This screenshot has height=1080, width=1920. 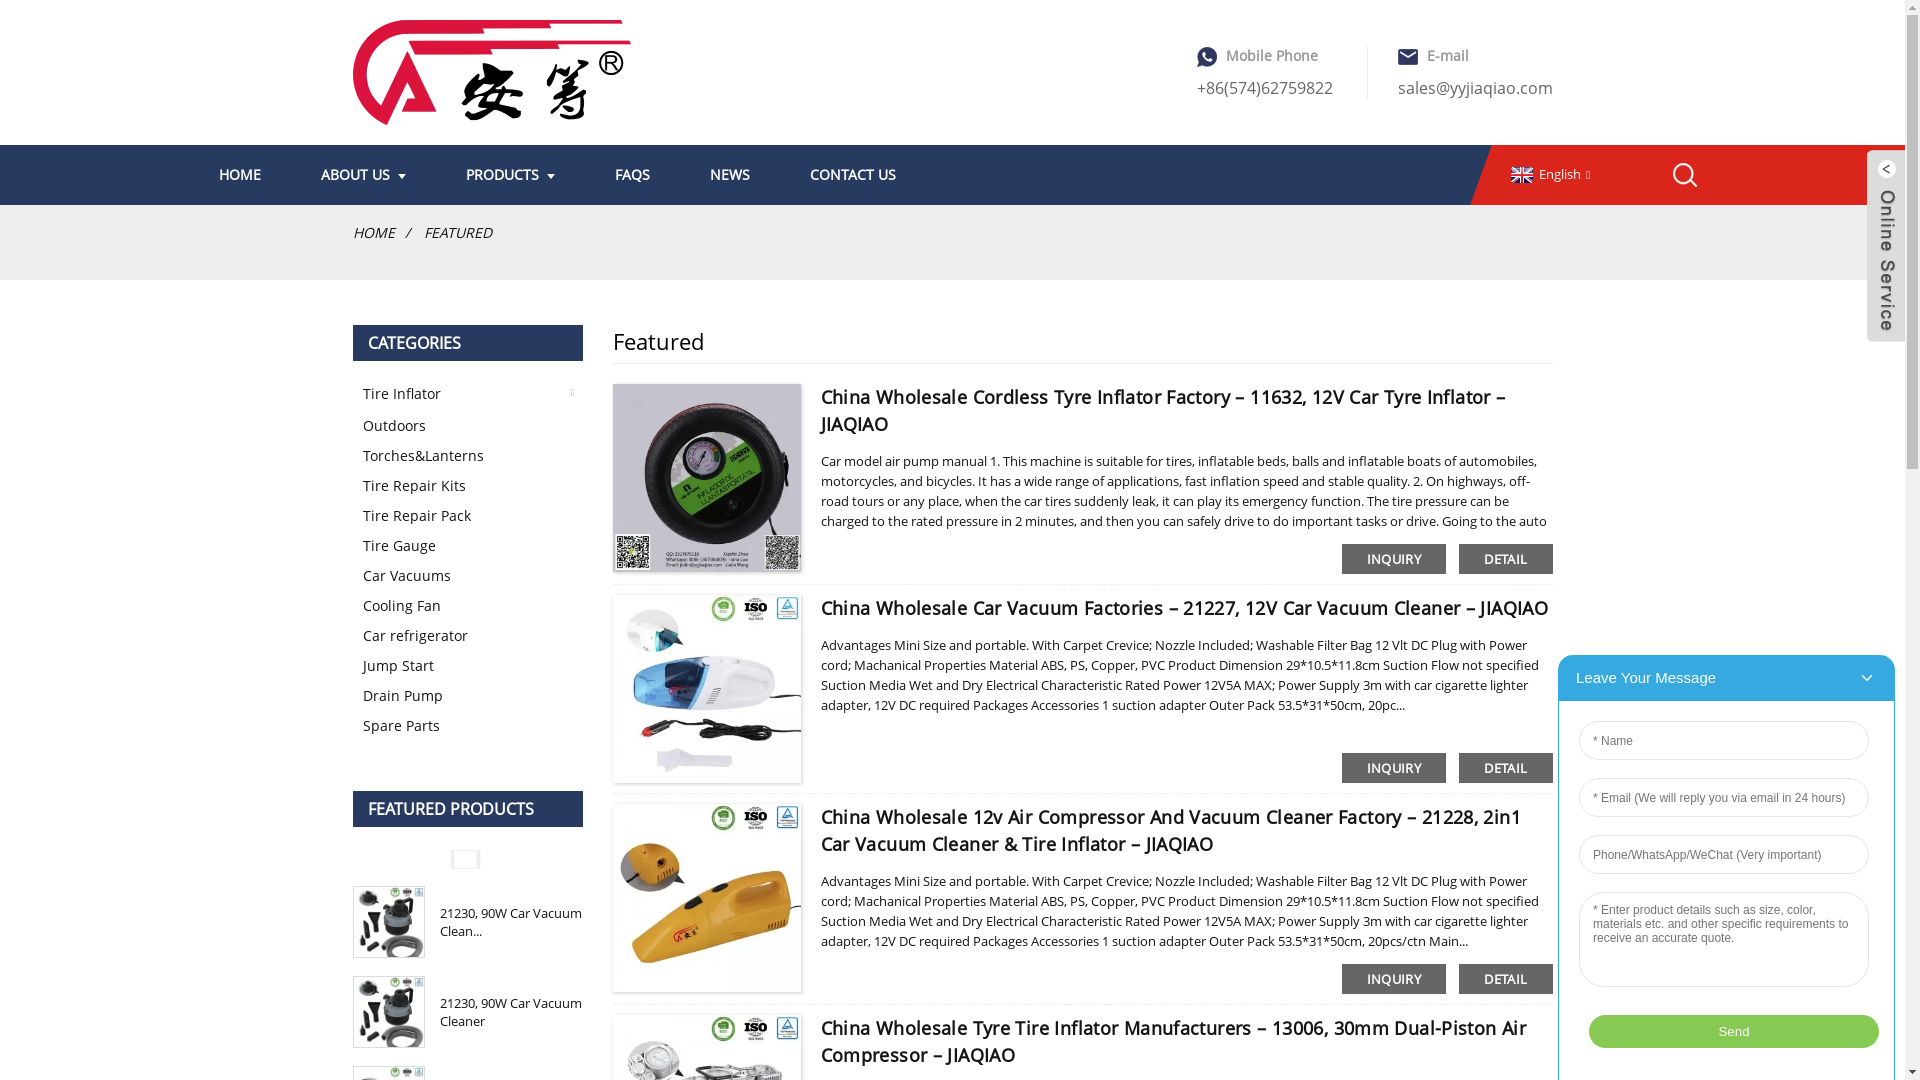 I want to click on DETAIL, so click(x=1506, y=559).